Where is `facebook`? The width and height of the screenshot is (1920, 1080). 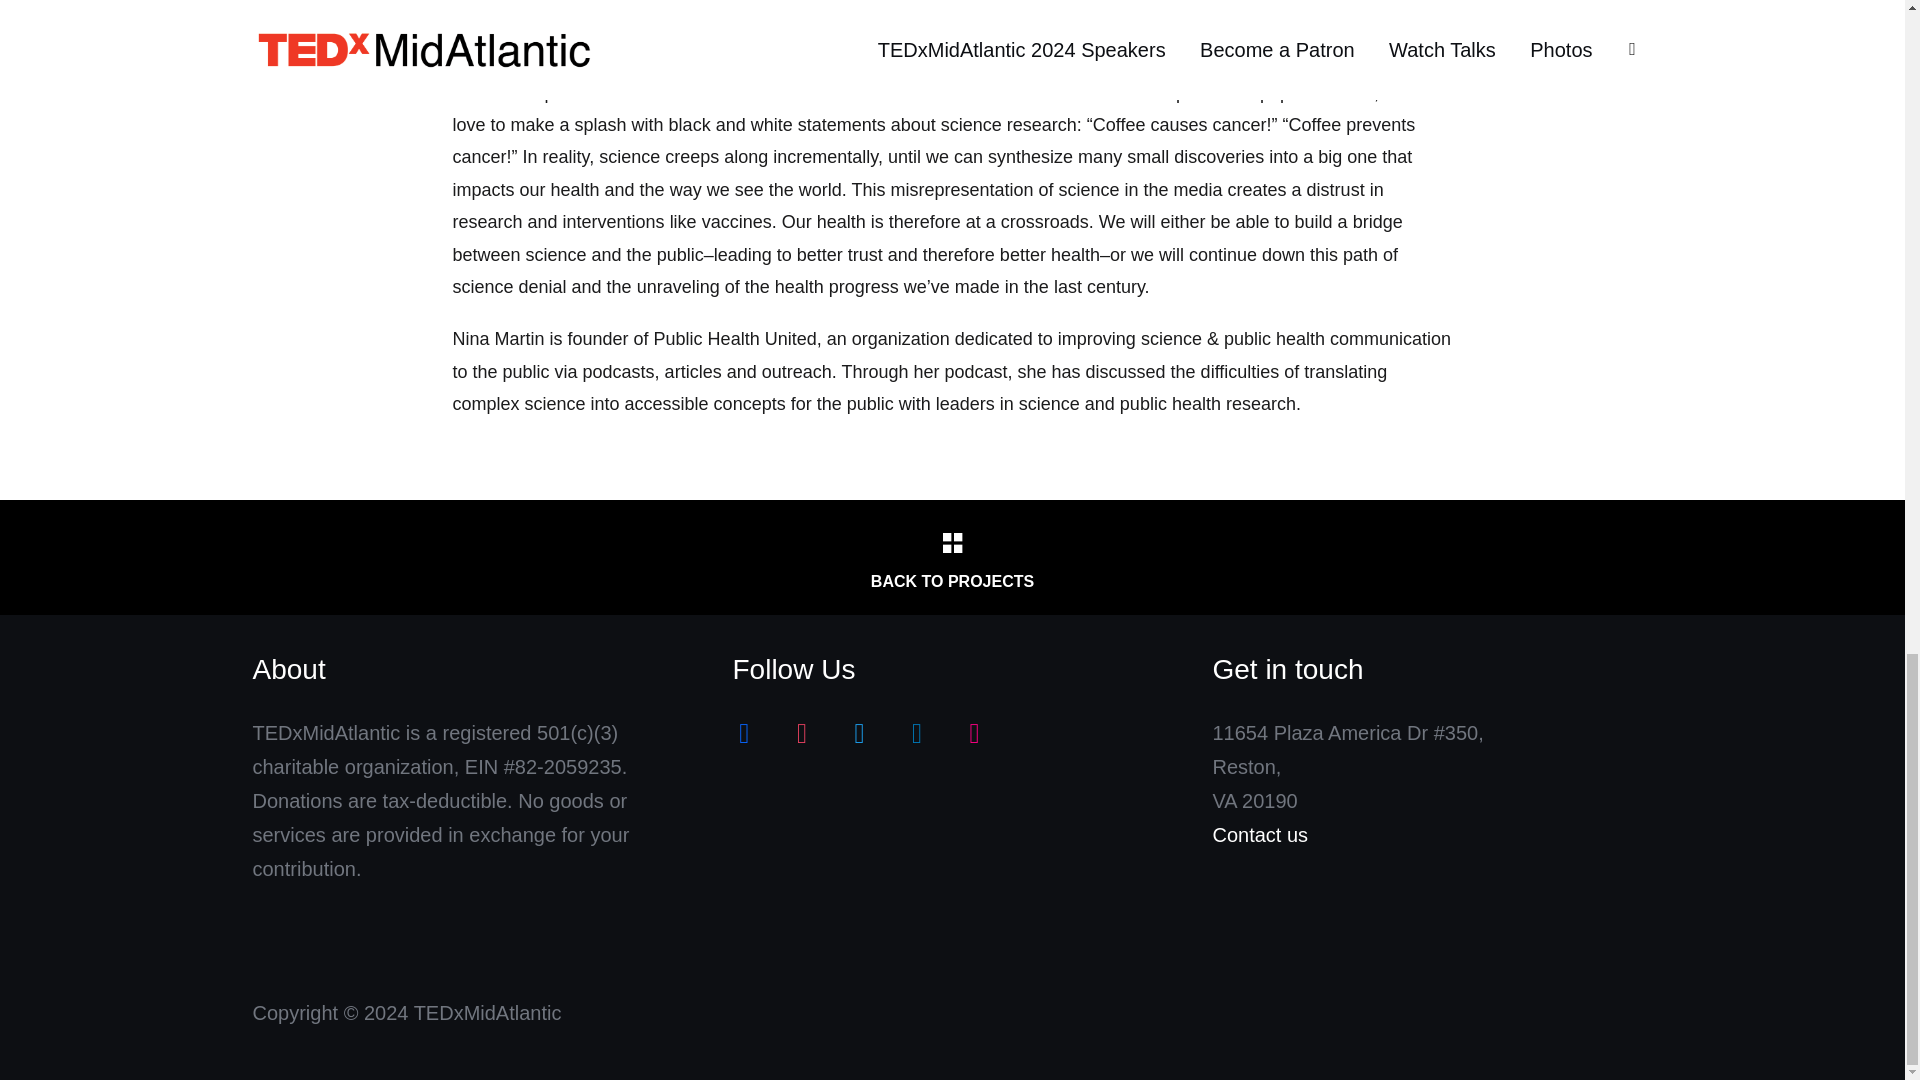
facebook is located at coordinates (744, 732).